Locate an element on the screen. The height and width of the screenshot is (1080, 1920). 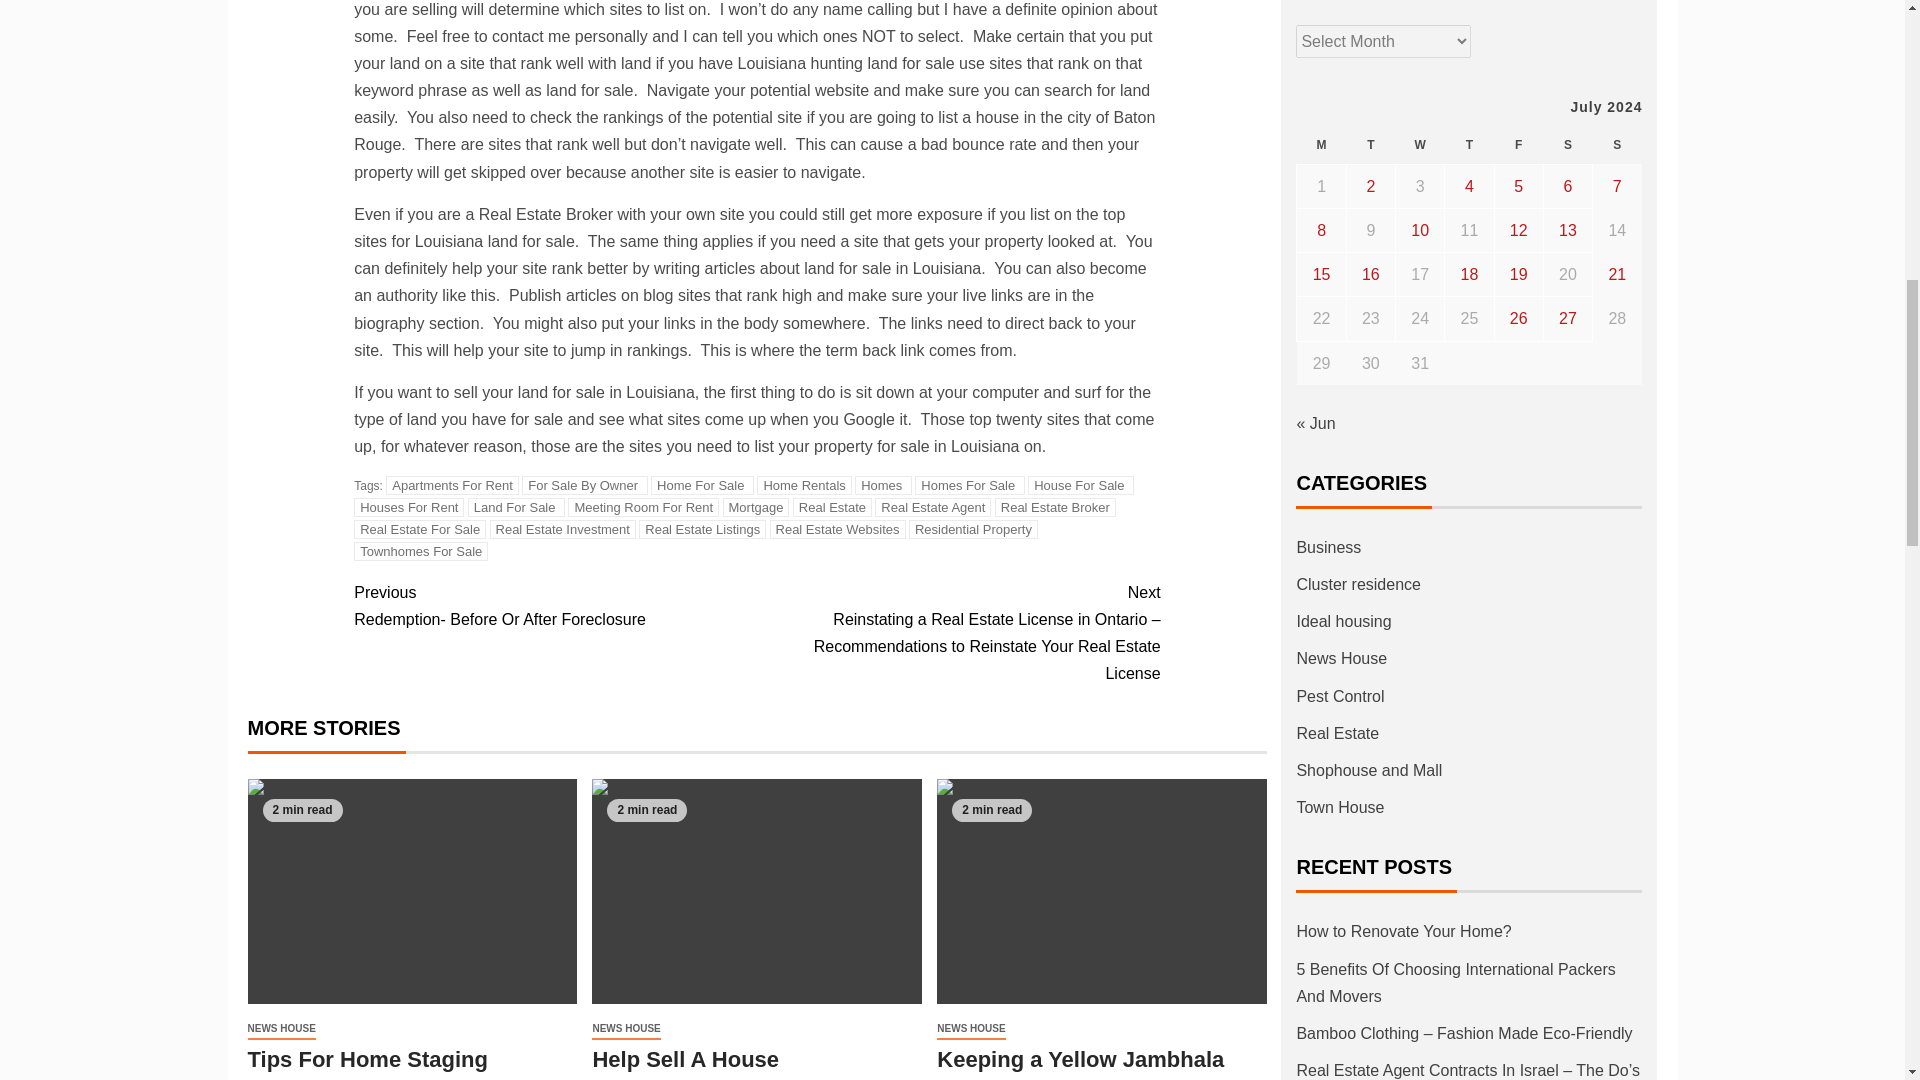
Homes For Sale  is located at coordinates (970, 485).